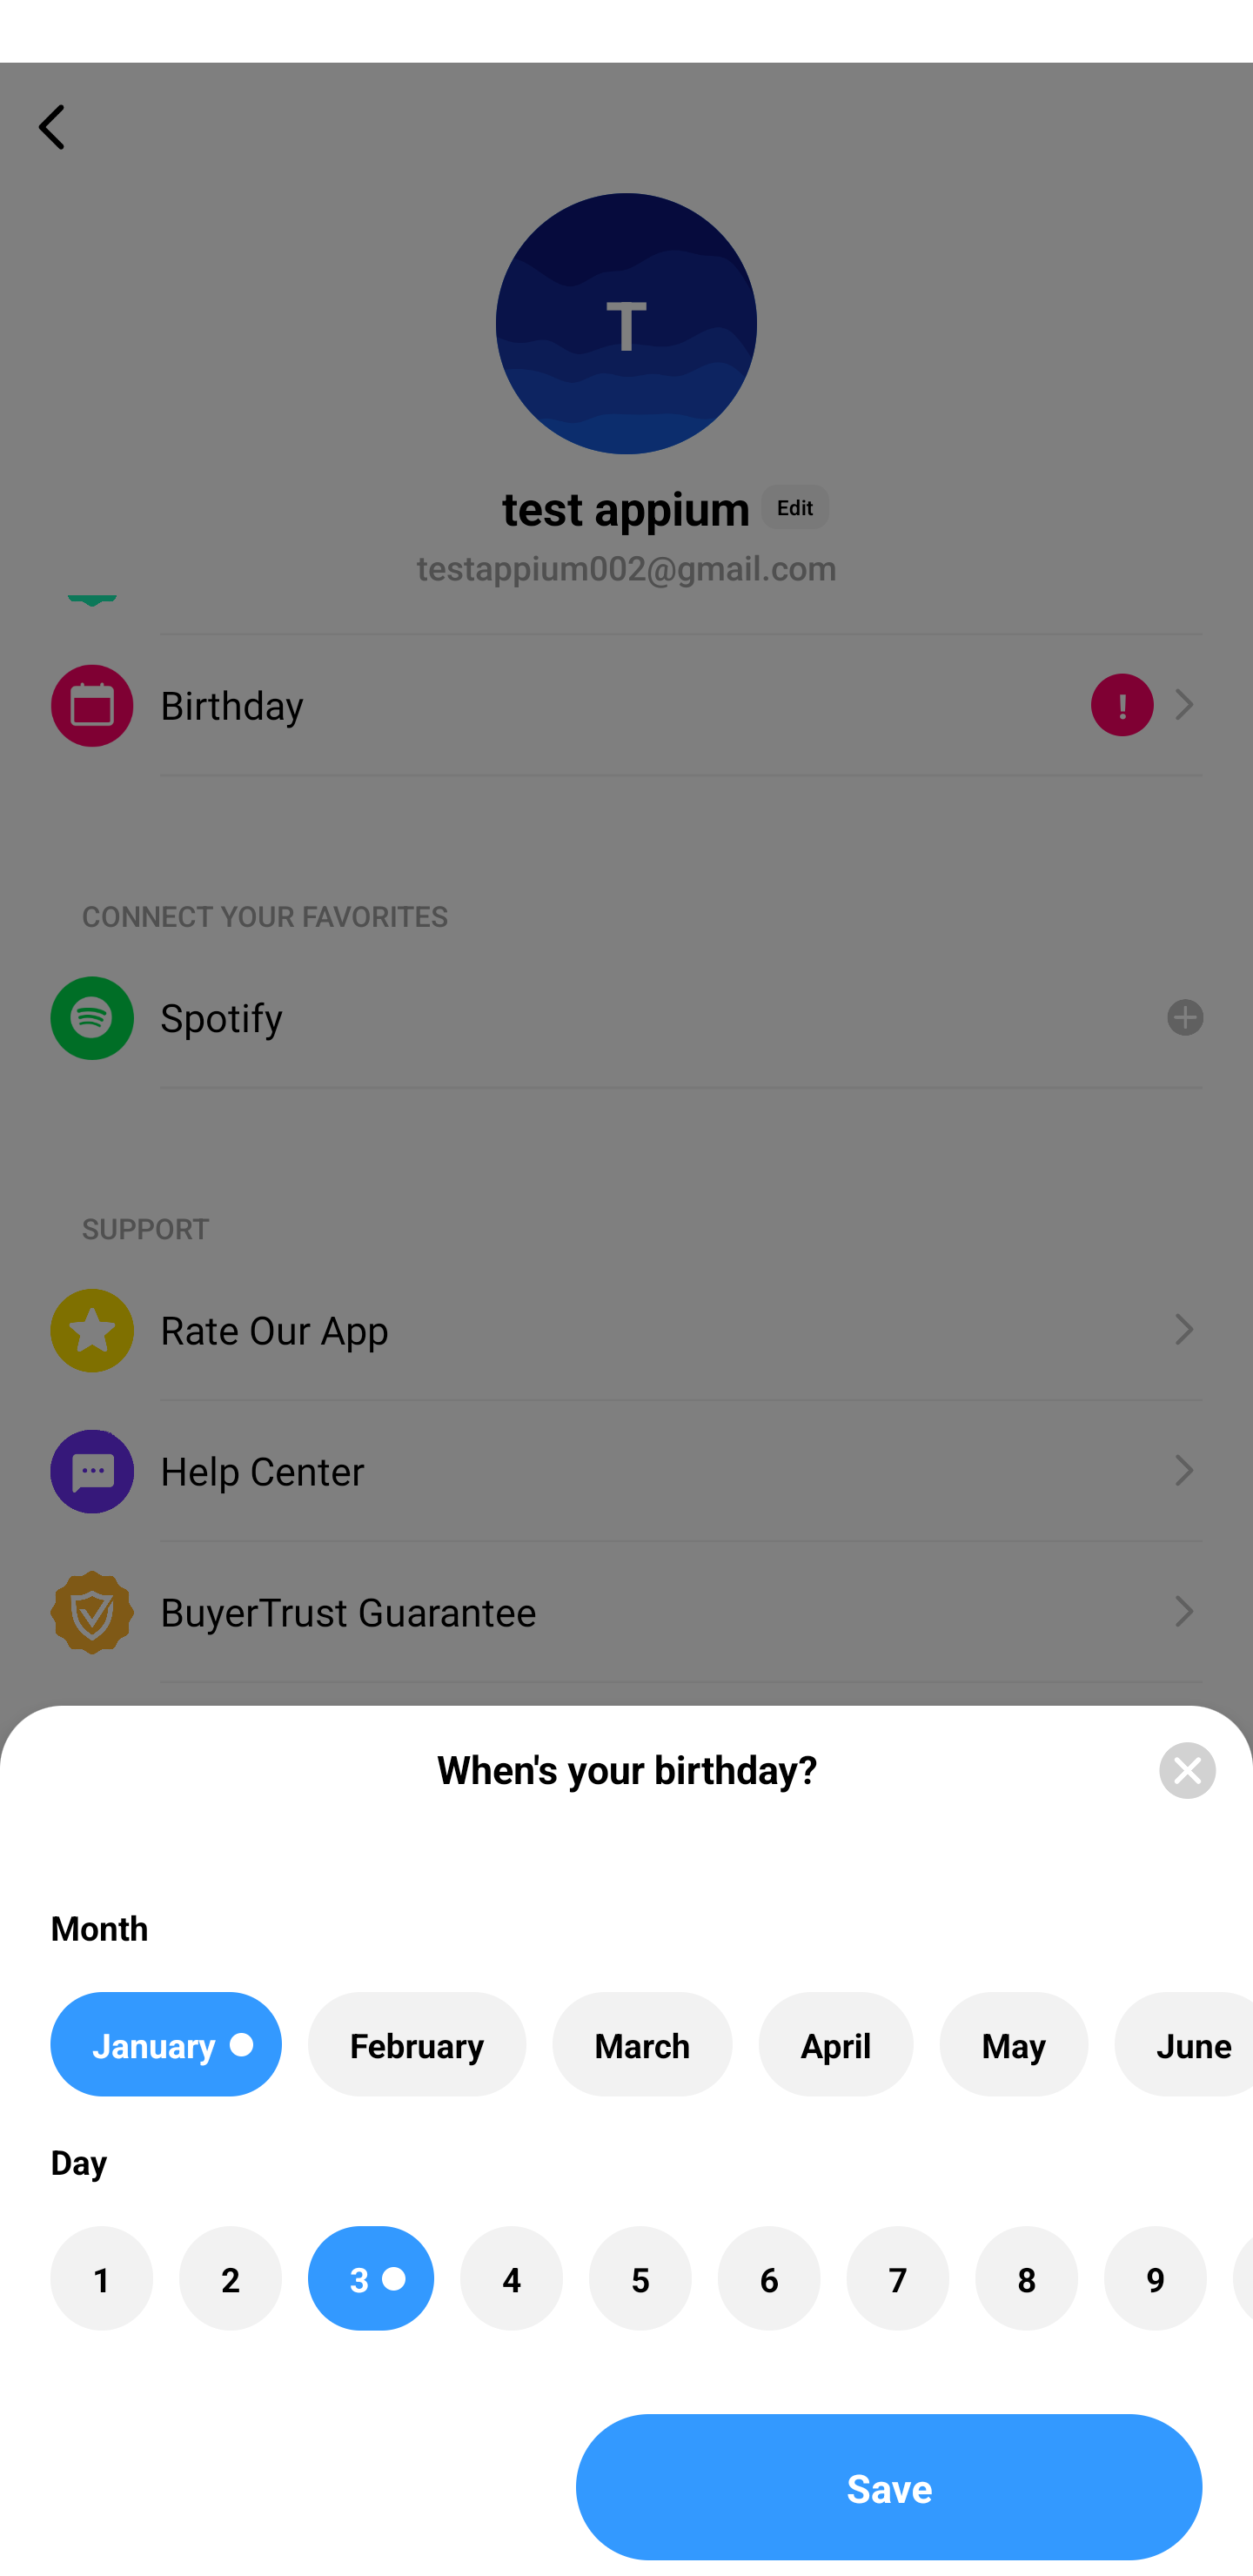 The height and width of the screenshot is (2576, 1253). What do you see at coordinates (417, 2043) in the screenshot?
I see `February` at bounding box center [417, 2043].